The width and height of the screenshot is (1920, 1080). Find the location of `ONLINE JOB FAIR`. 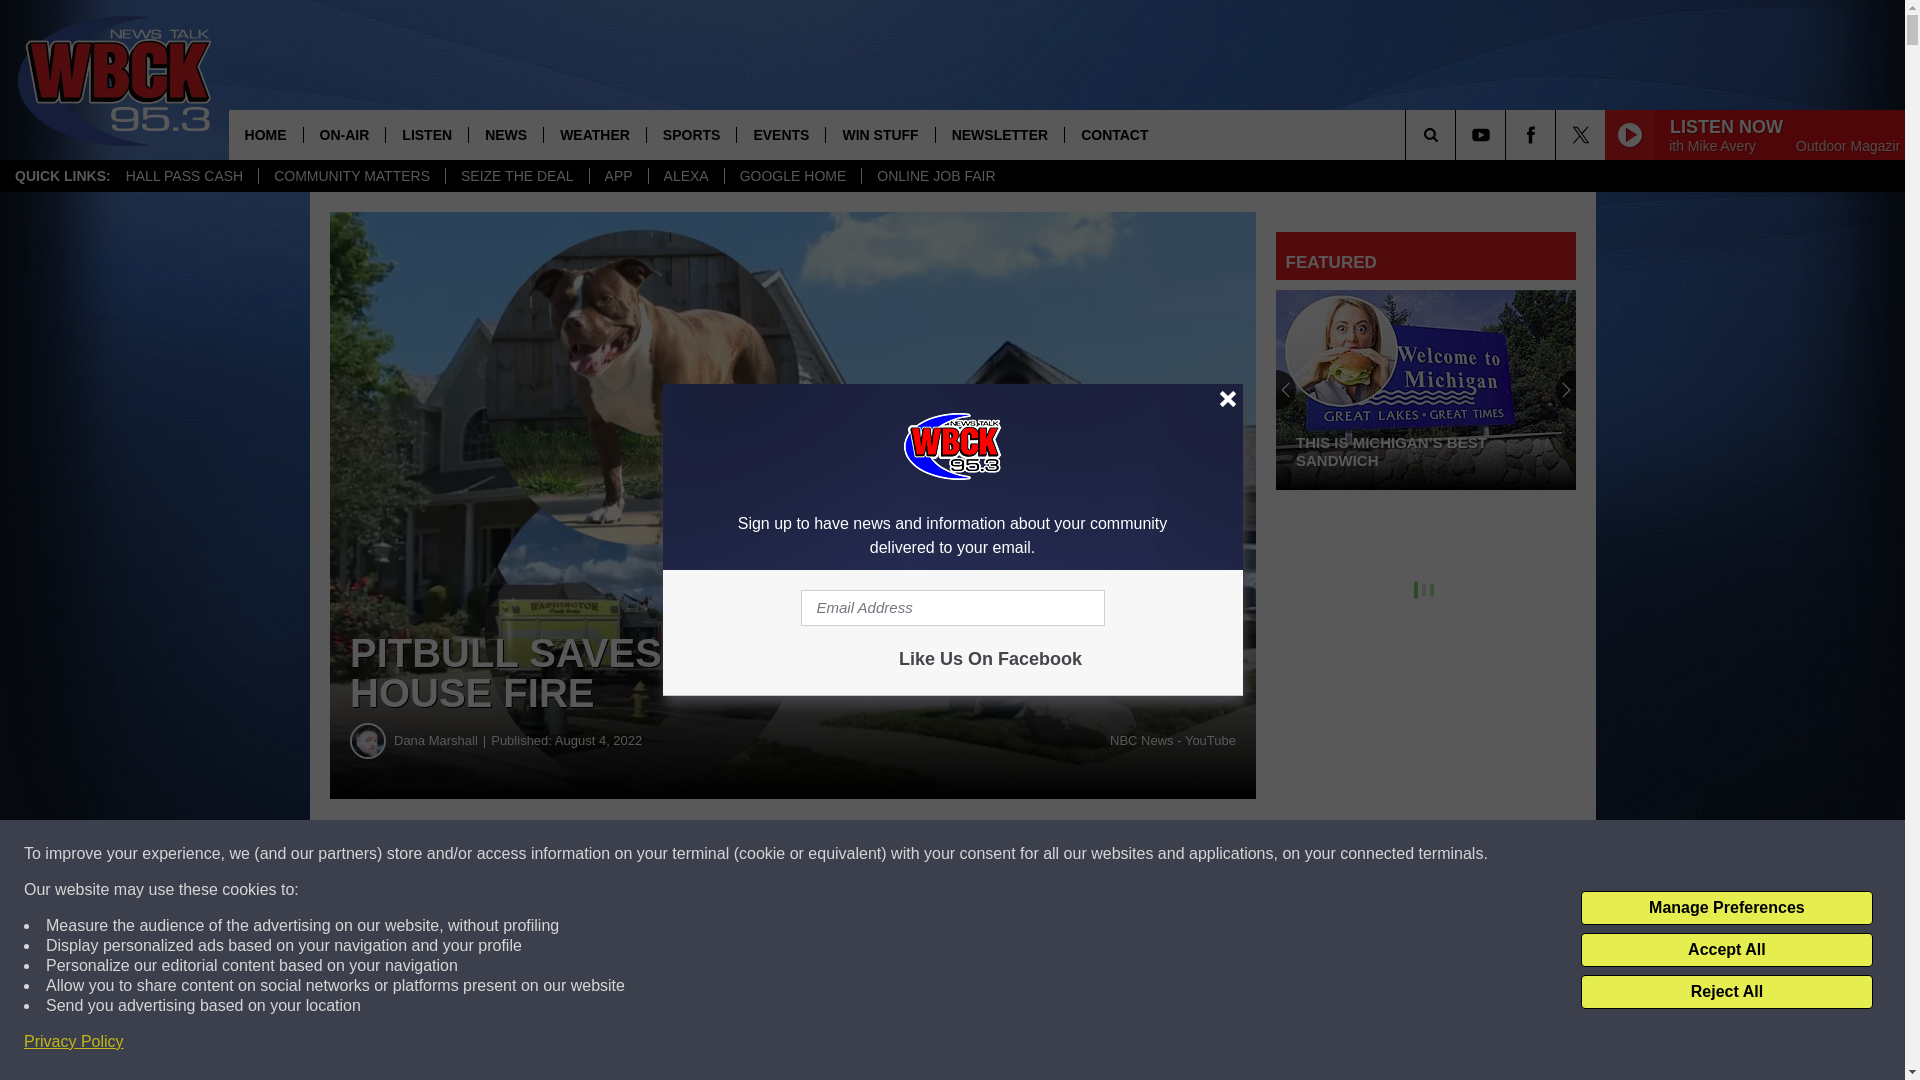

ONLINE JOB FAIR is located at coordinates (934, 176).